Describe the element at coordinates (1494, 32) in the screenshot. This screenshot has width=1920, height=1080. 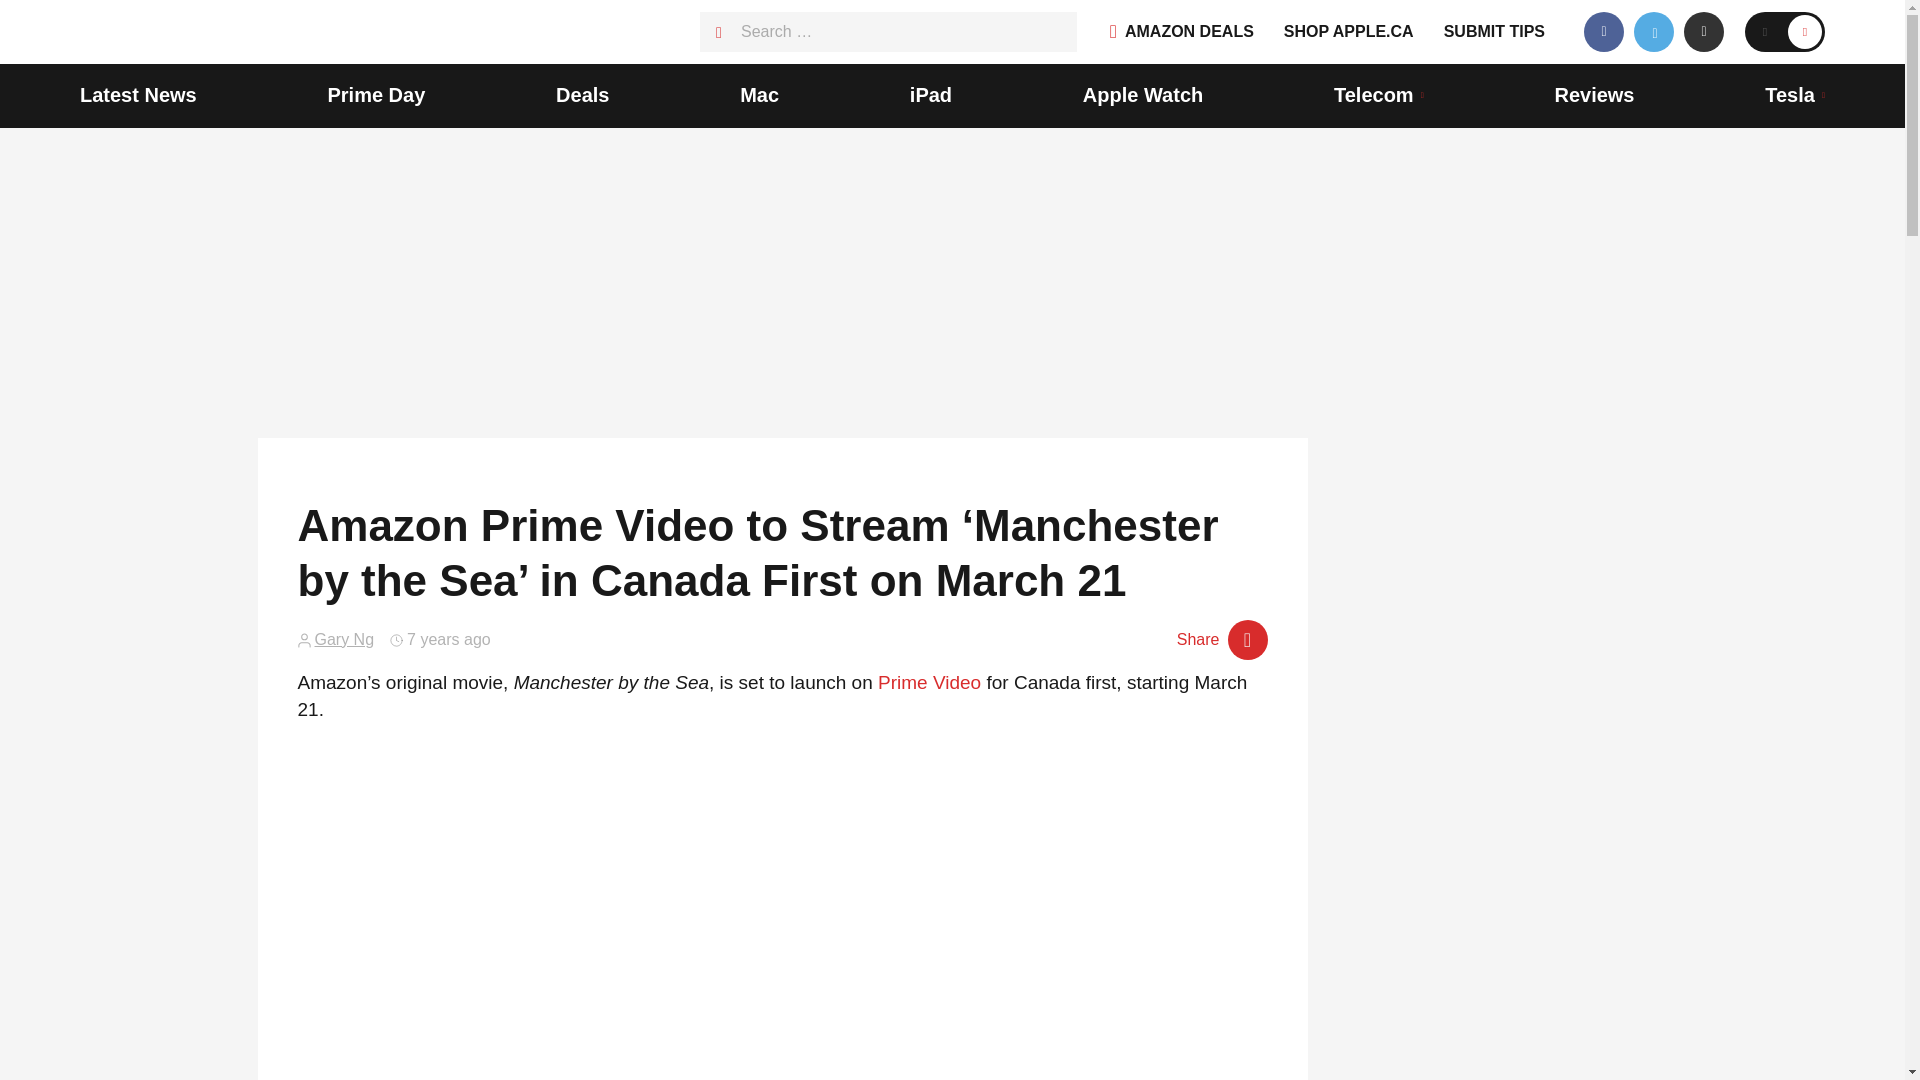
I see `SUBMIT TIPS` at that location.